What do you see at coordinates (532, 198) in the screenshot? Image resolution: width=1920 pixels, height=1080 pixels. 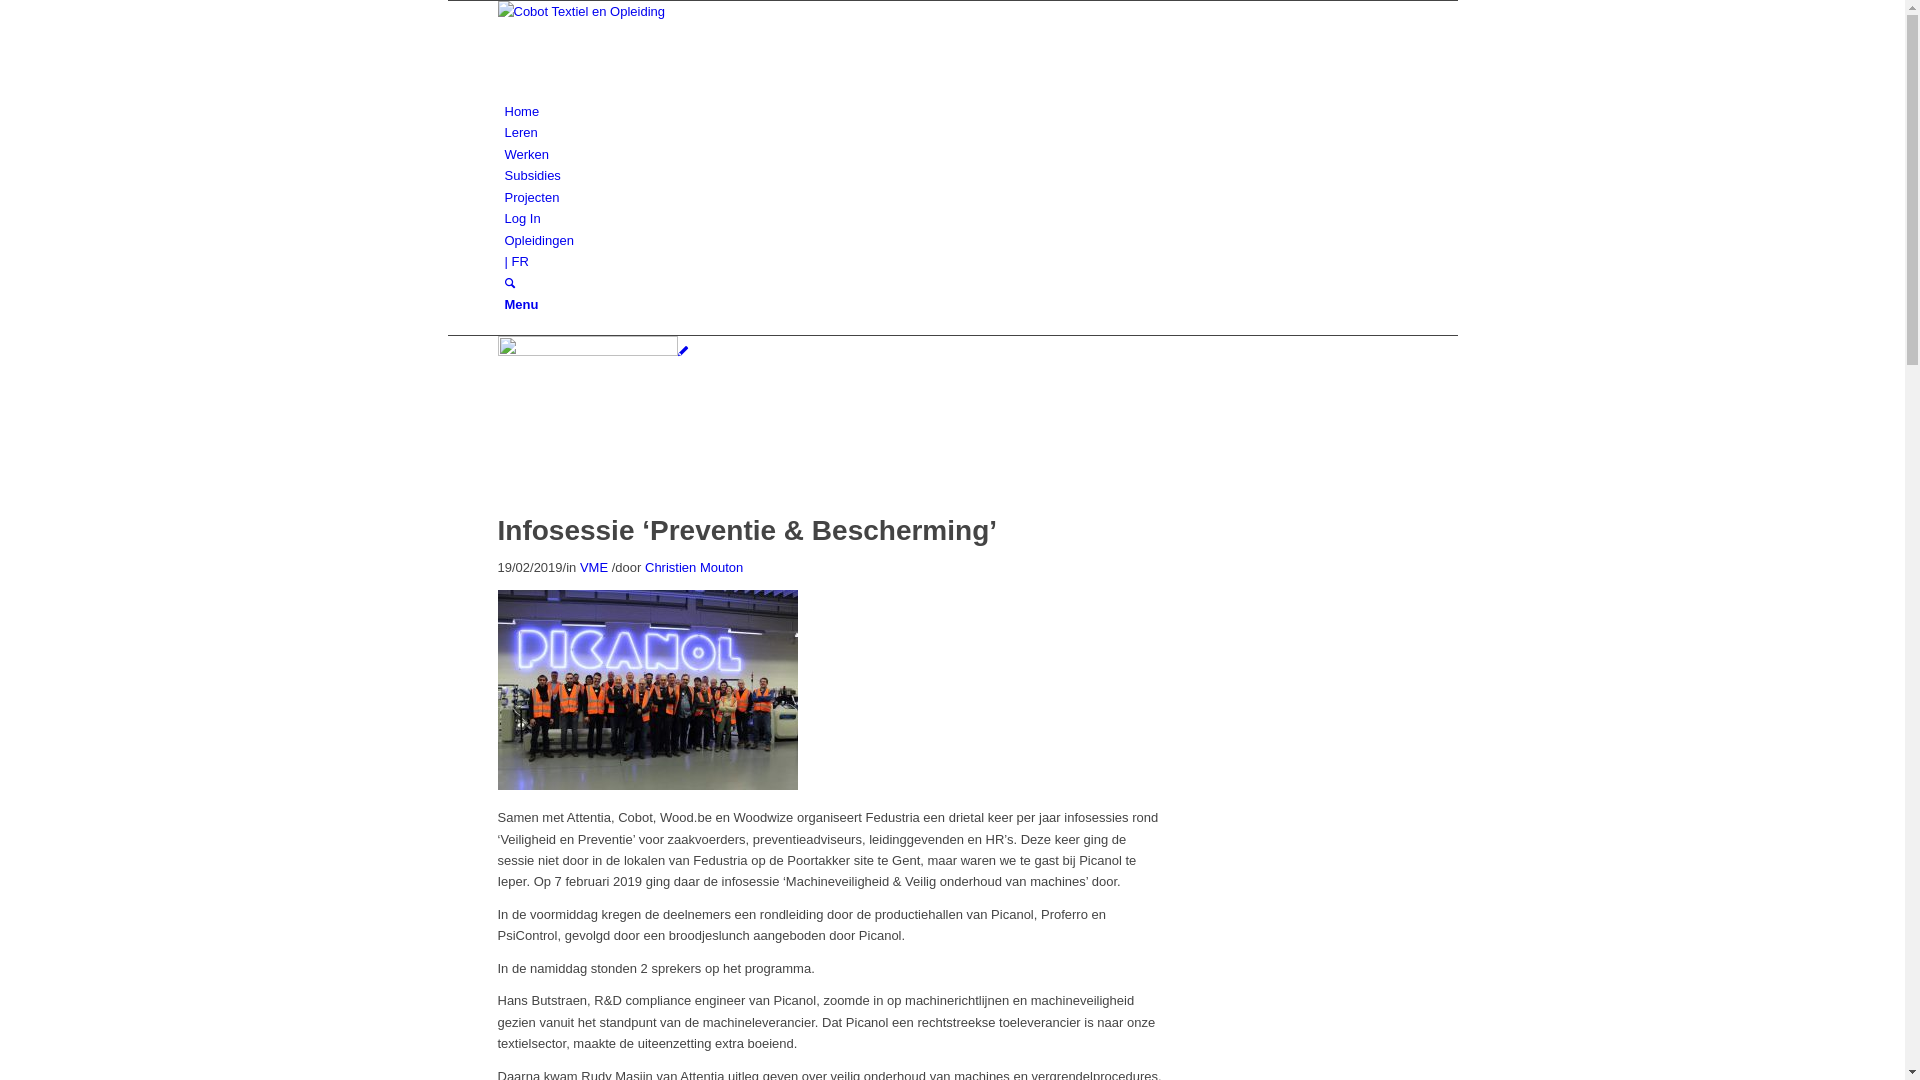 I see `Projecten` at bounding box center [532, 198].